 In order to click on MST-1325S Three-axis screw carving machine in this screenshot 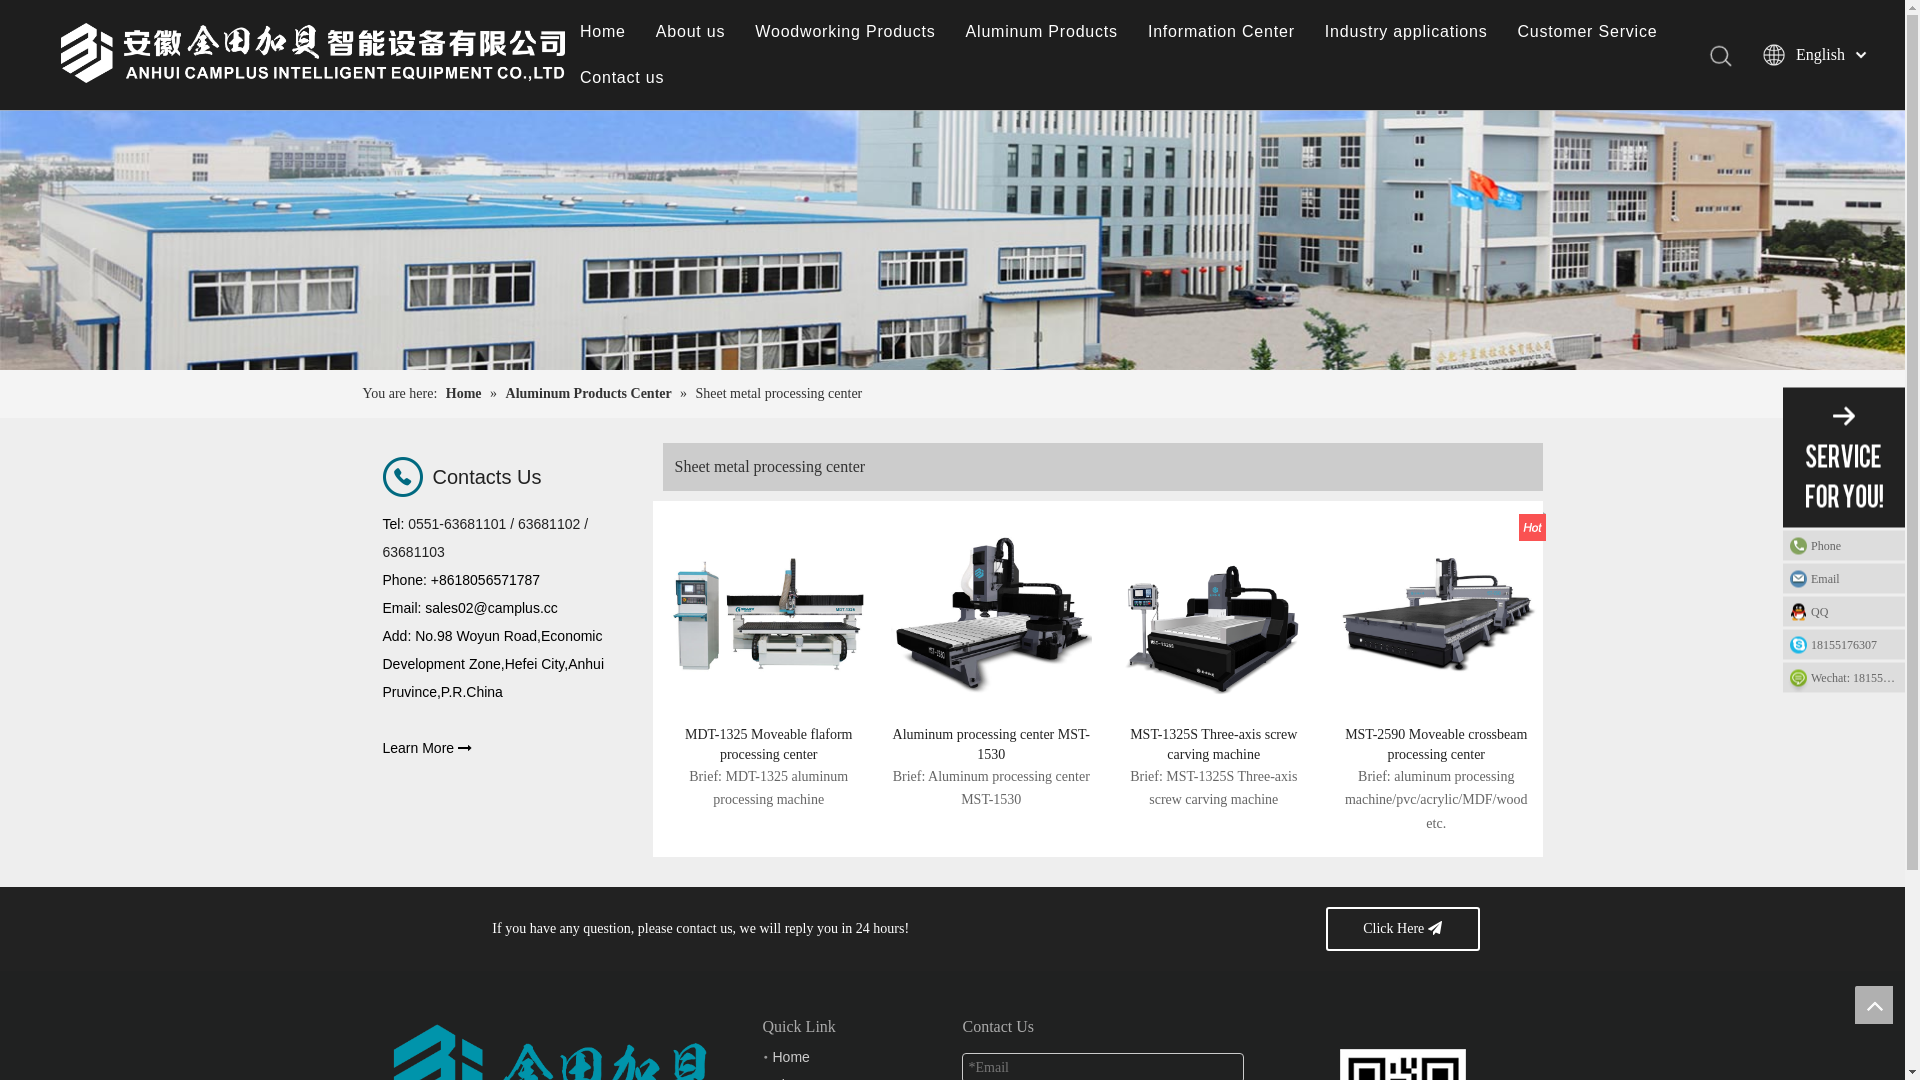, I will do `click(1214, 745)`.